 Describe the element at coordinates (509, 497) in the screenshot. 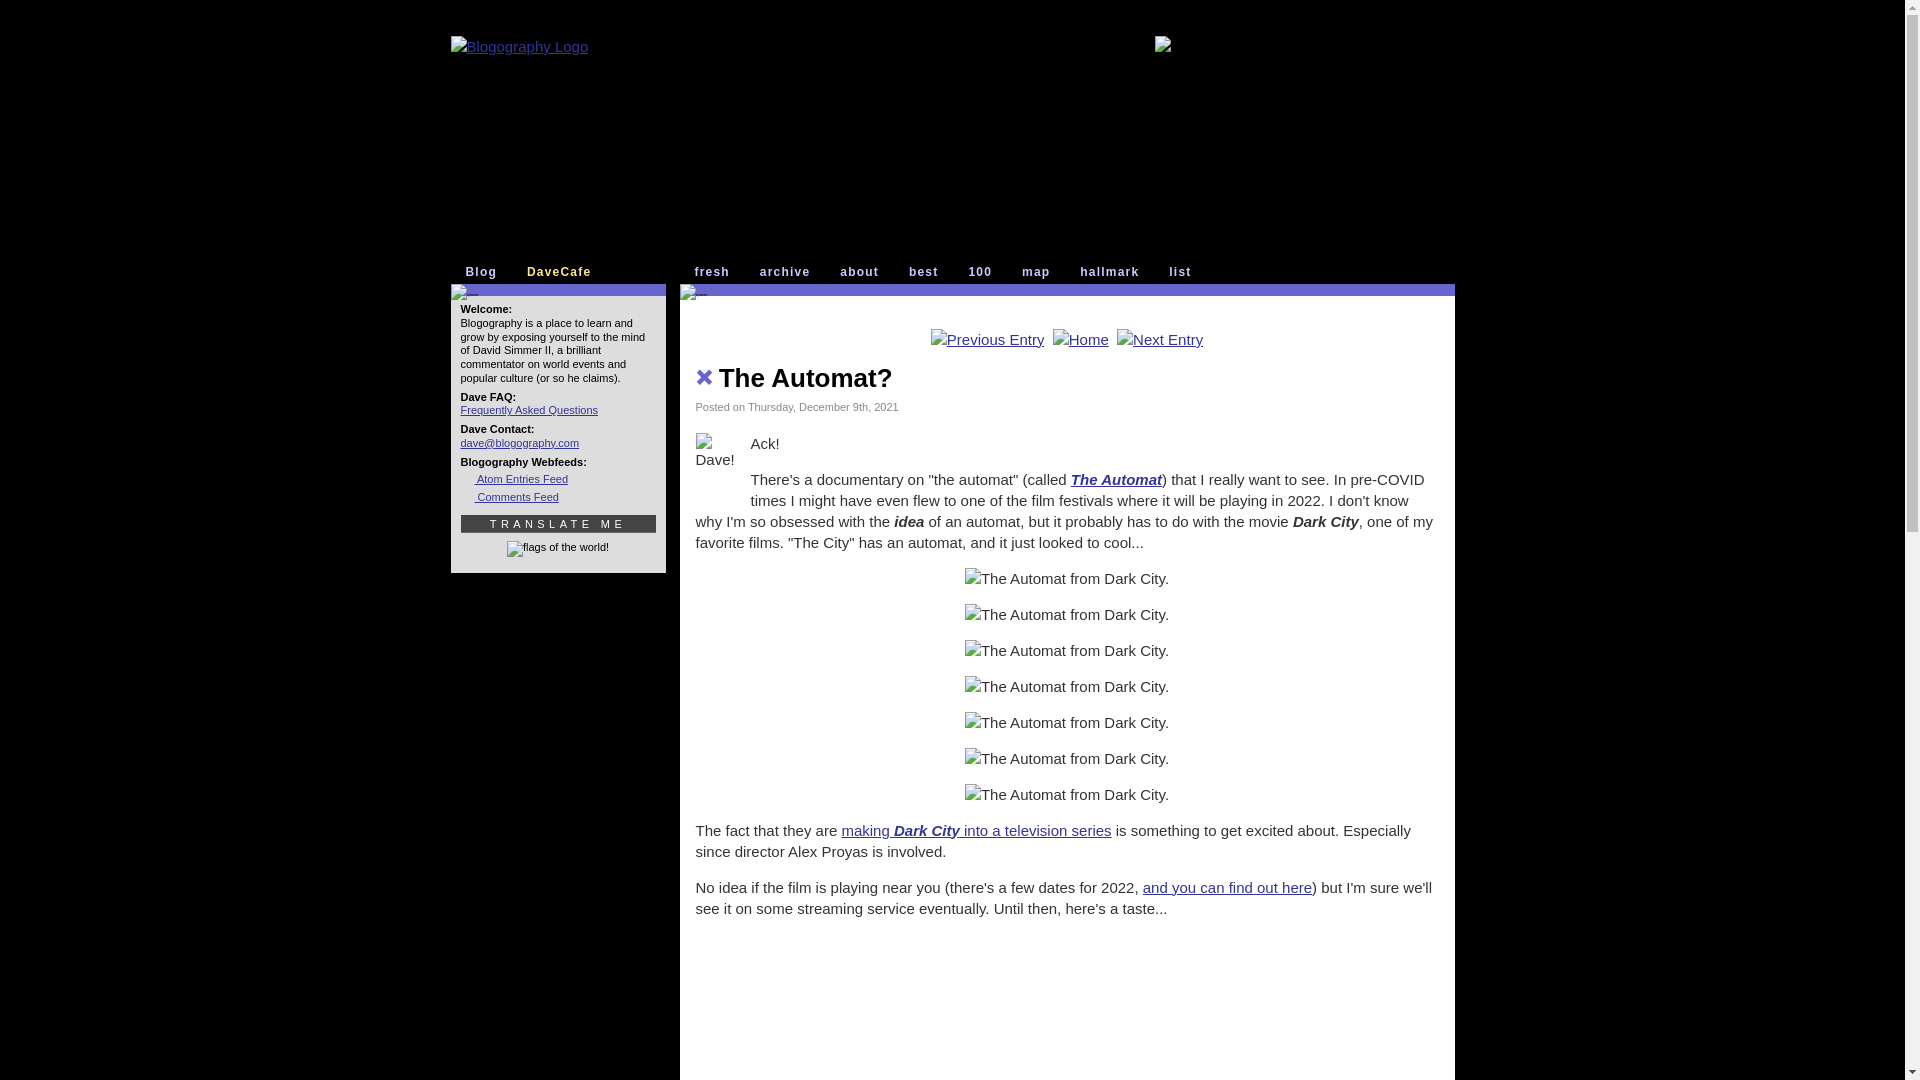

I see `Comments Feed` at that location.